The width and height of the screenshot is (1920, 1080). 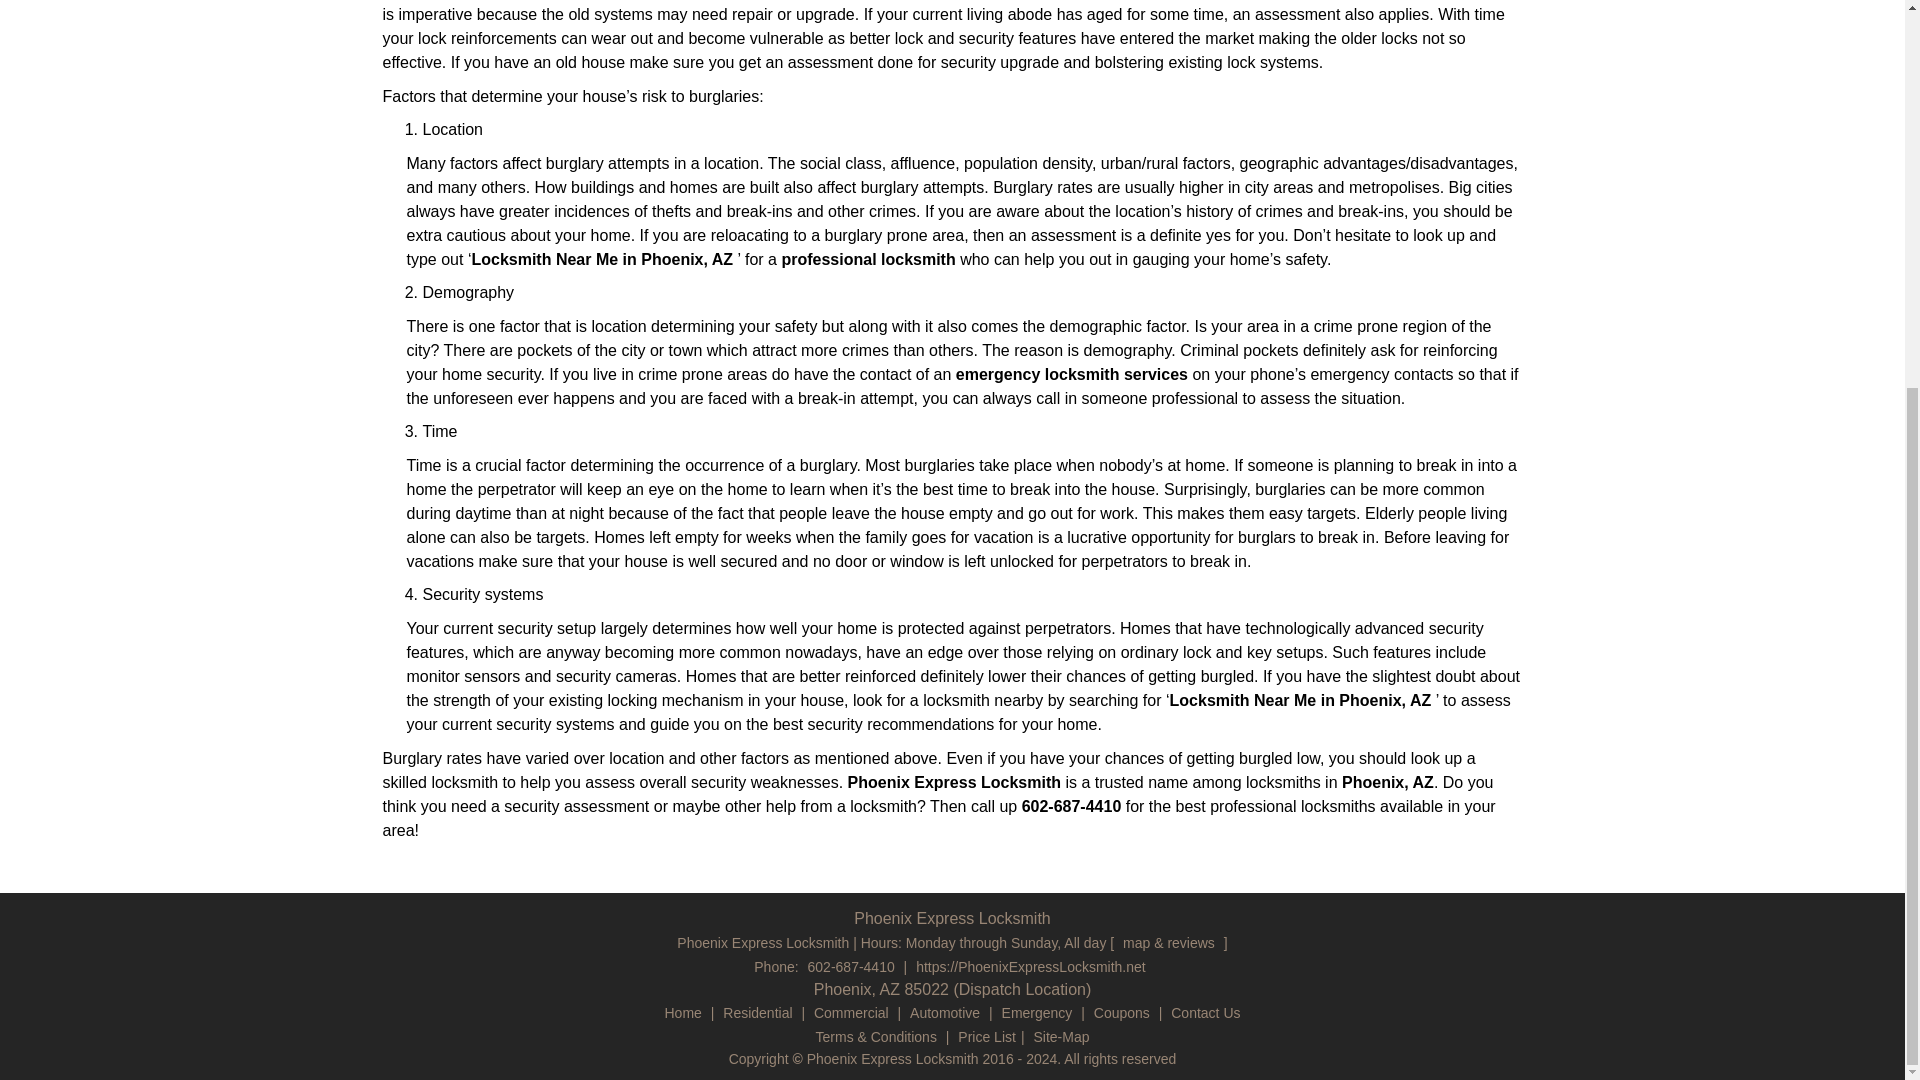 What do you see at coordinates (851, 1012) in the screenshot?
I see `Commercial` at bounding box center [851, 1012].